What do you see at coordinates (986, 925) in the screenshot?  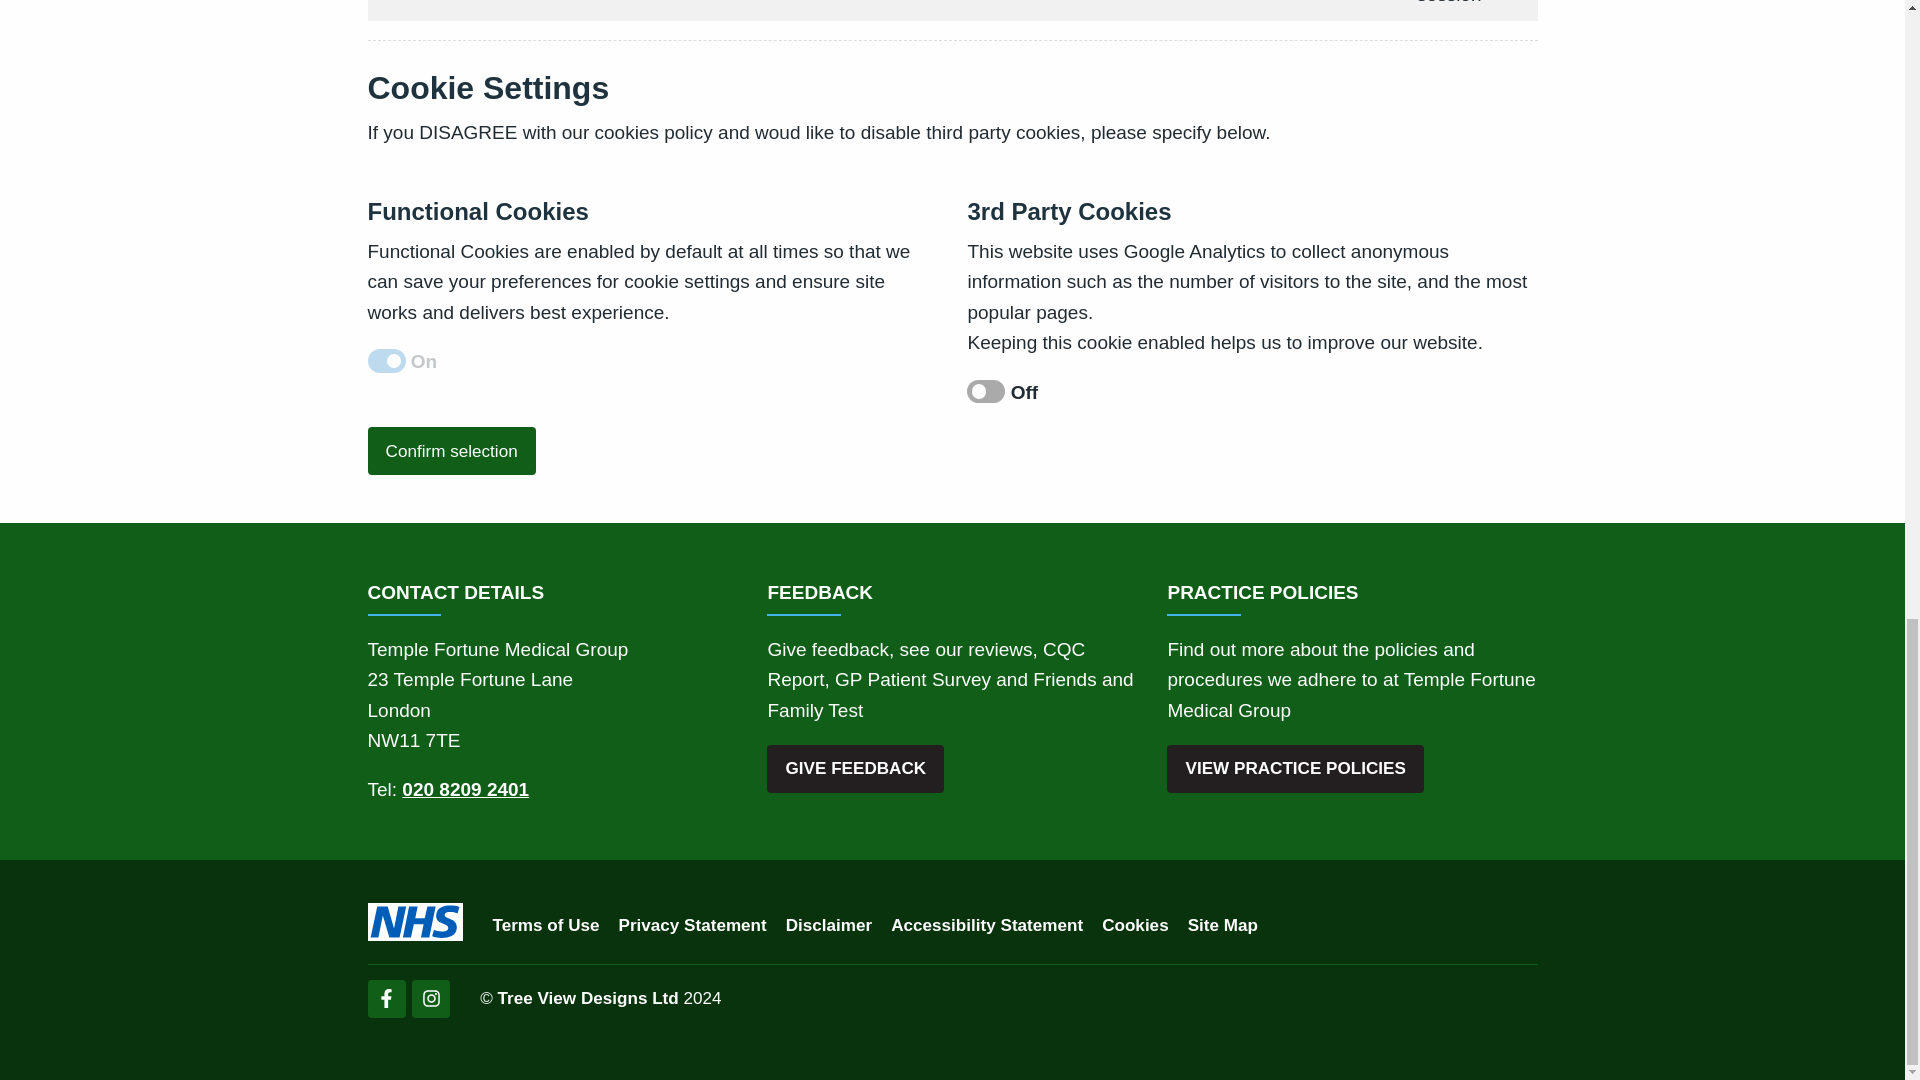 I see `Accessibility Statement` at bounding box center [986, 925].